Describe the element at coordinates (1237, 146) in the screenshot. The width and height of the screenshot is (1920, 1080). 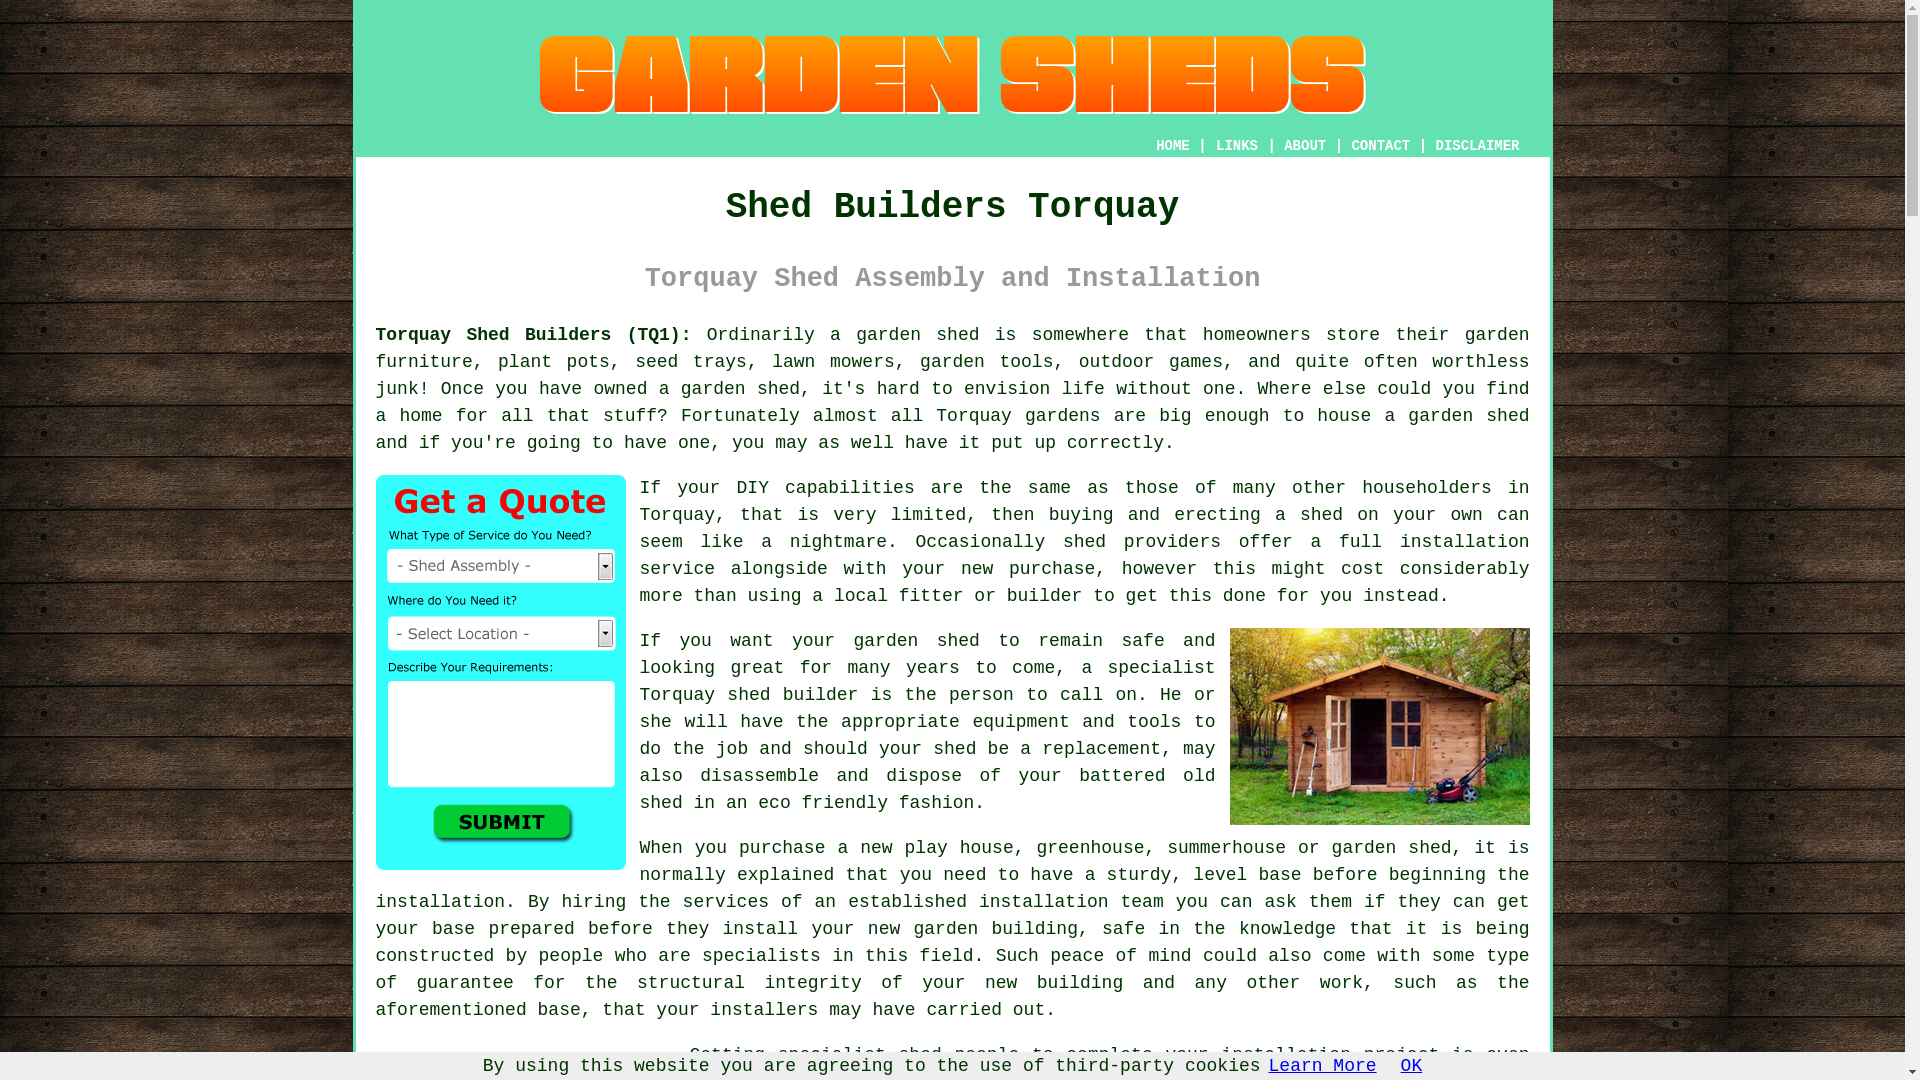
I see `LINKS` at that location.